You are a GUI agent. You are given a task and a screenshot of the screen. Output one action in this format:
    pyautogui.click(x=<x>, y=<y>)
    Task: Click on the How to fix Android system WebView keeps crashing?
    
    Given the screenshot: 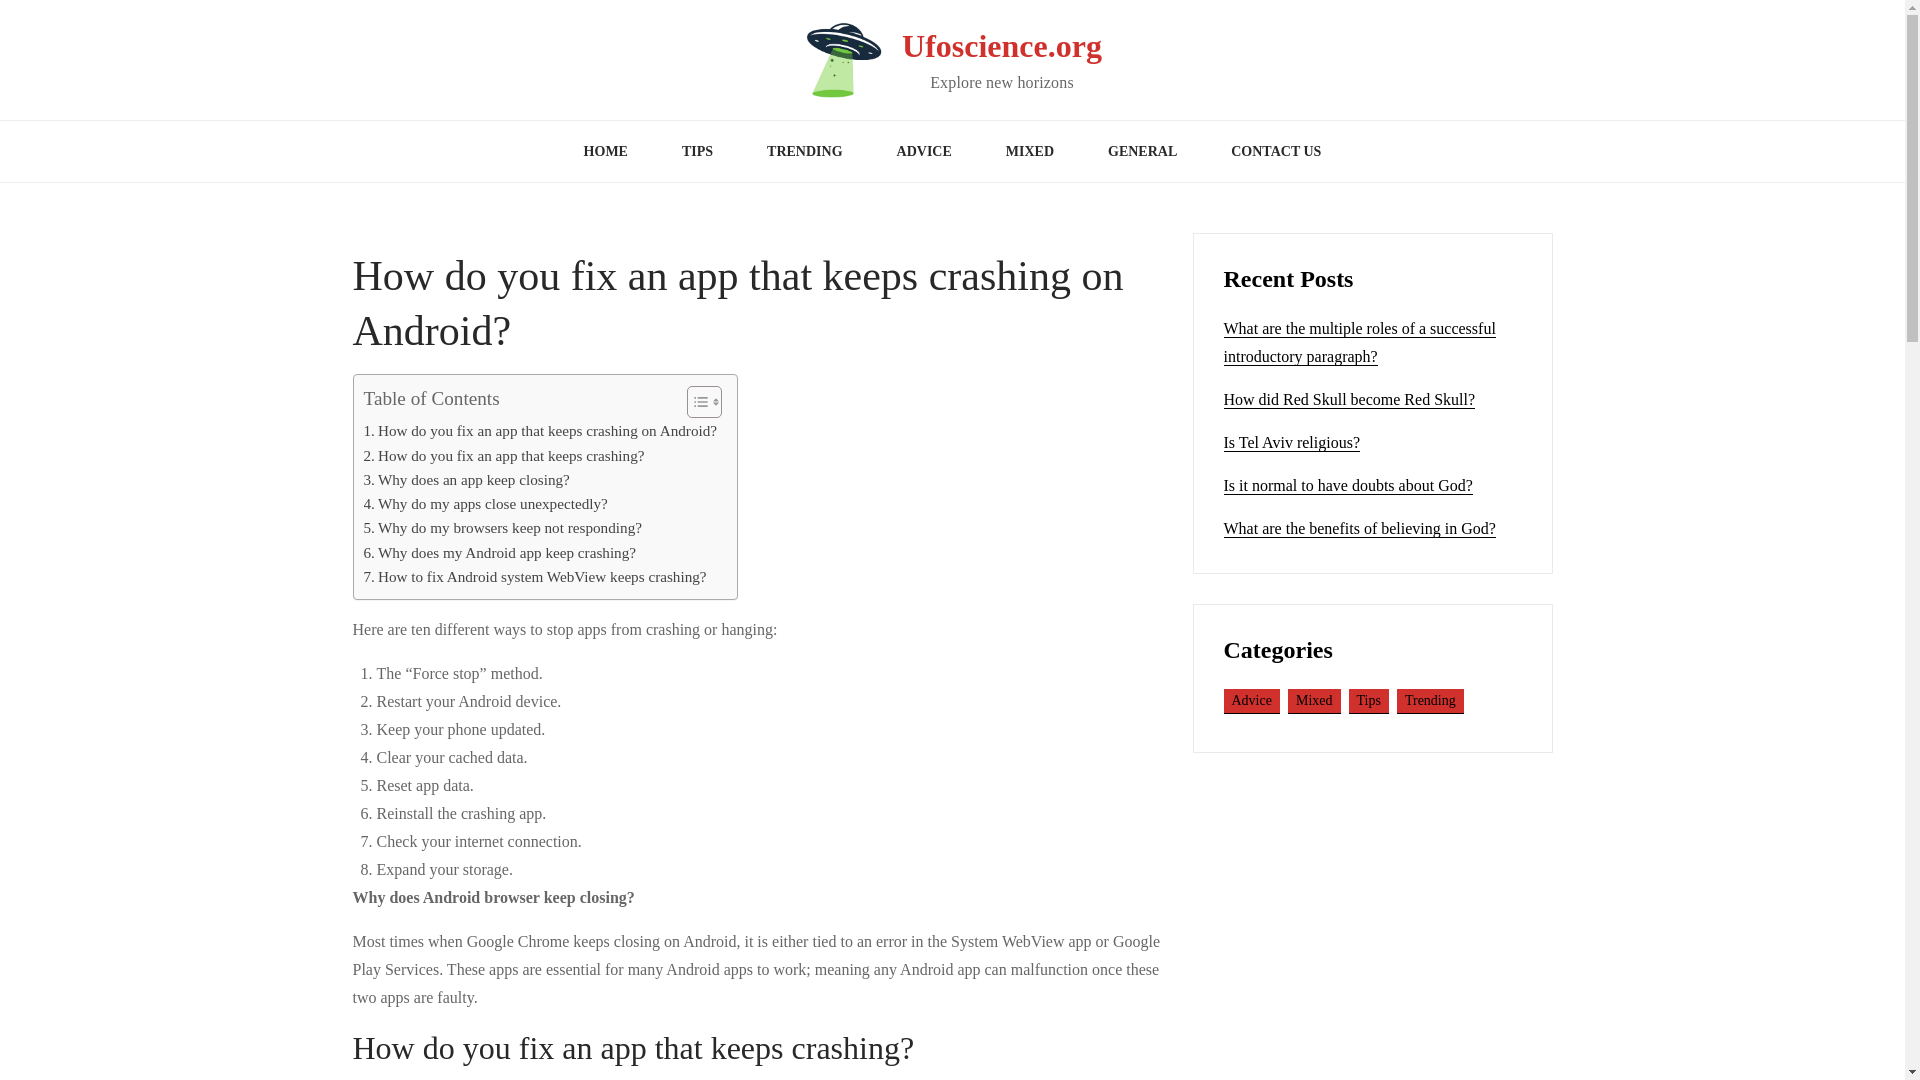 What is the action you would take?
    pyautogui.click(x=535, y=576)
    